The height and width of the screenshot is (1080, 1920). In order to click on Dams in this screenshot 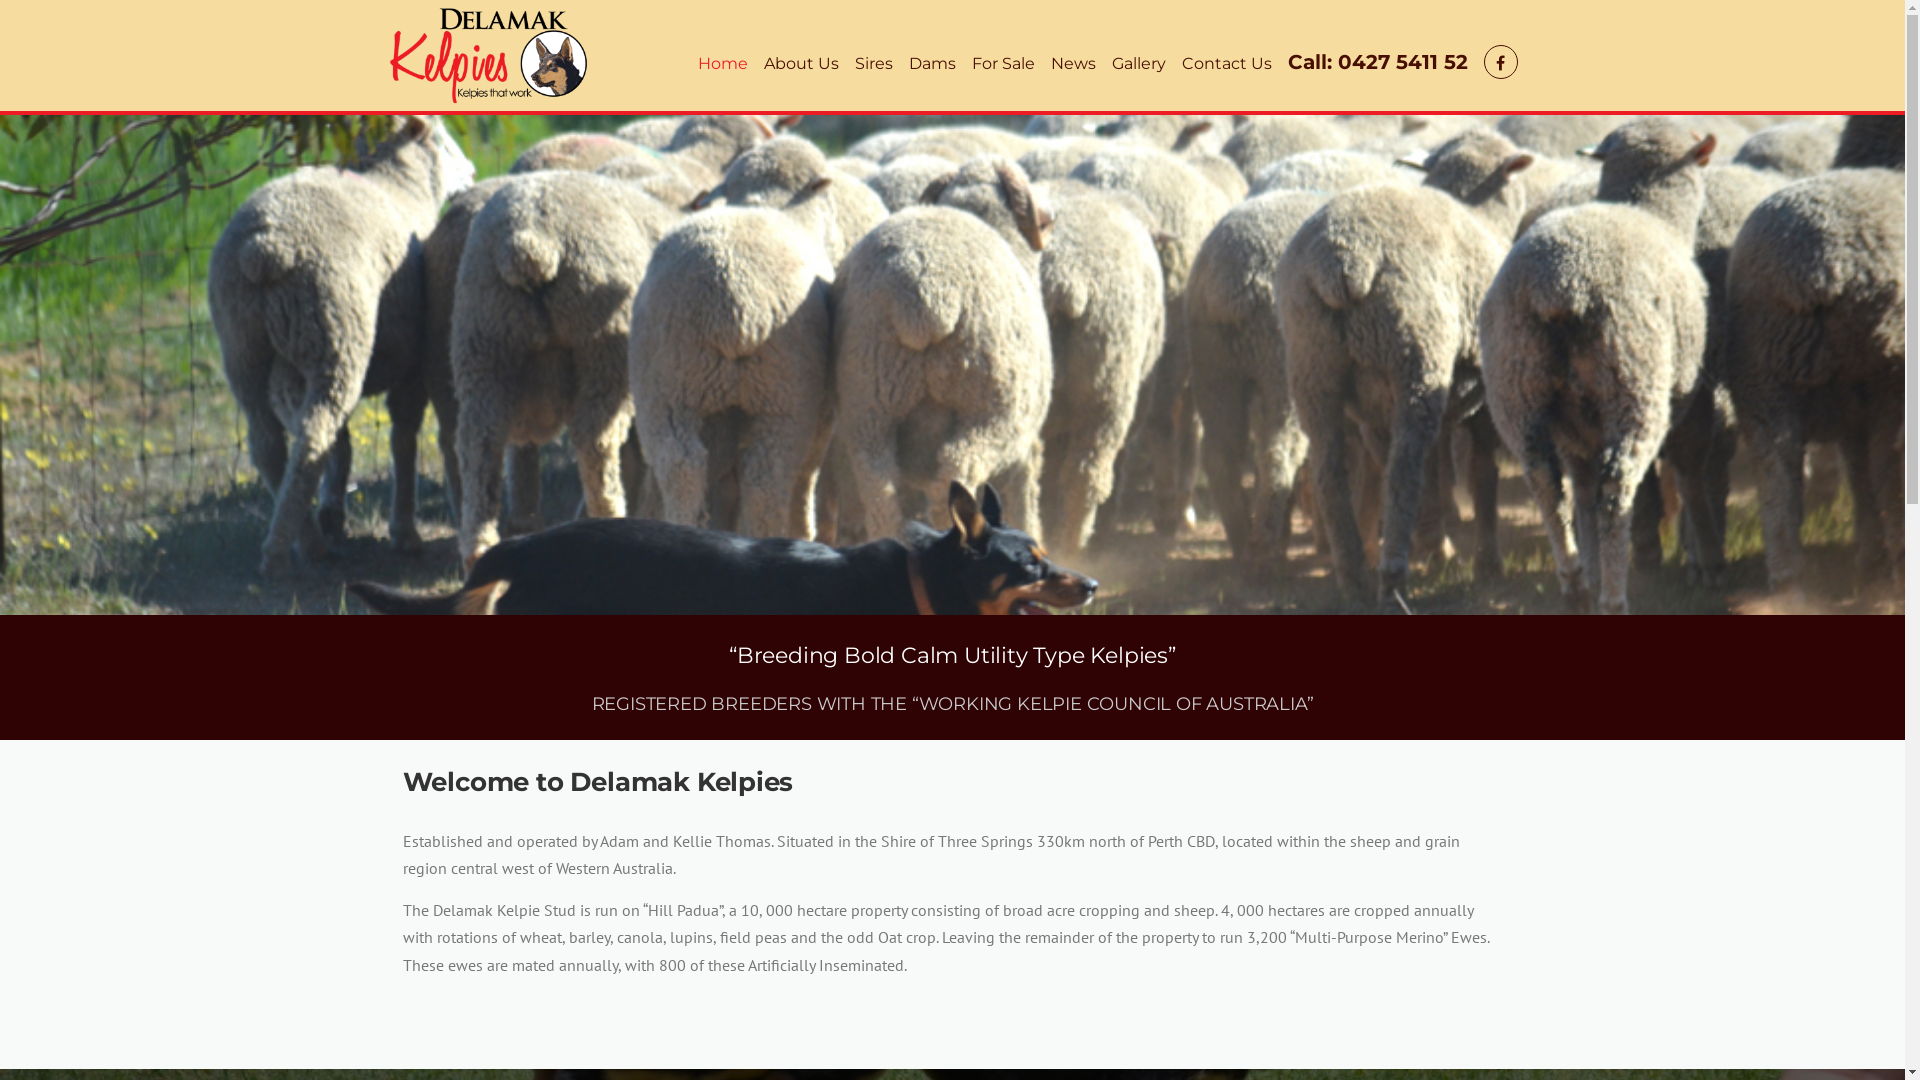, I will do `click(932, 64)`.